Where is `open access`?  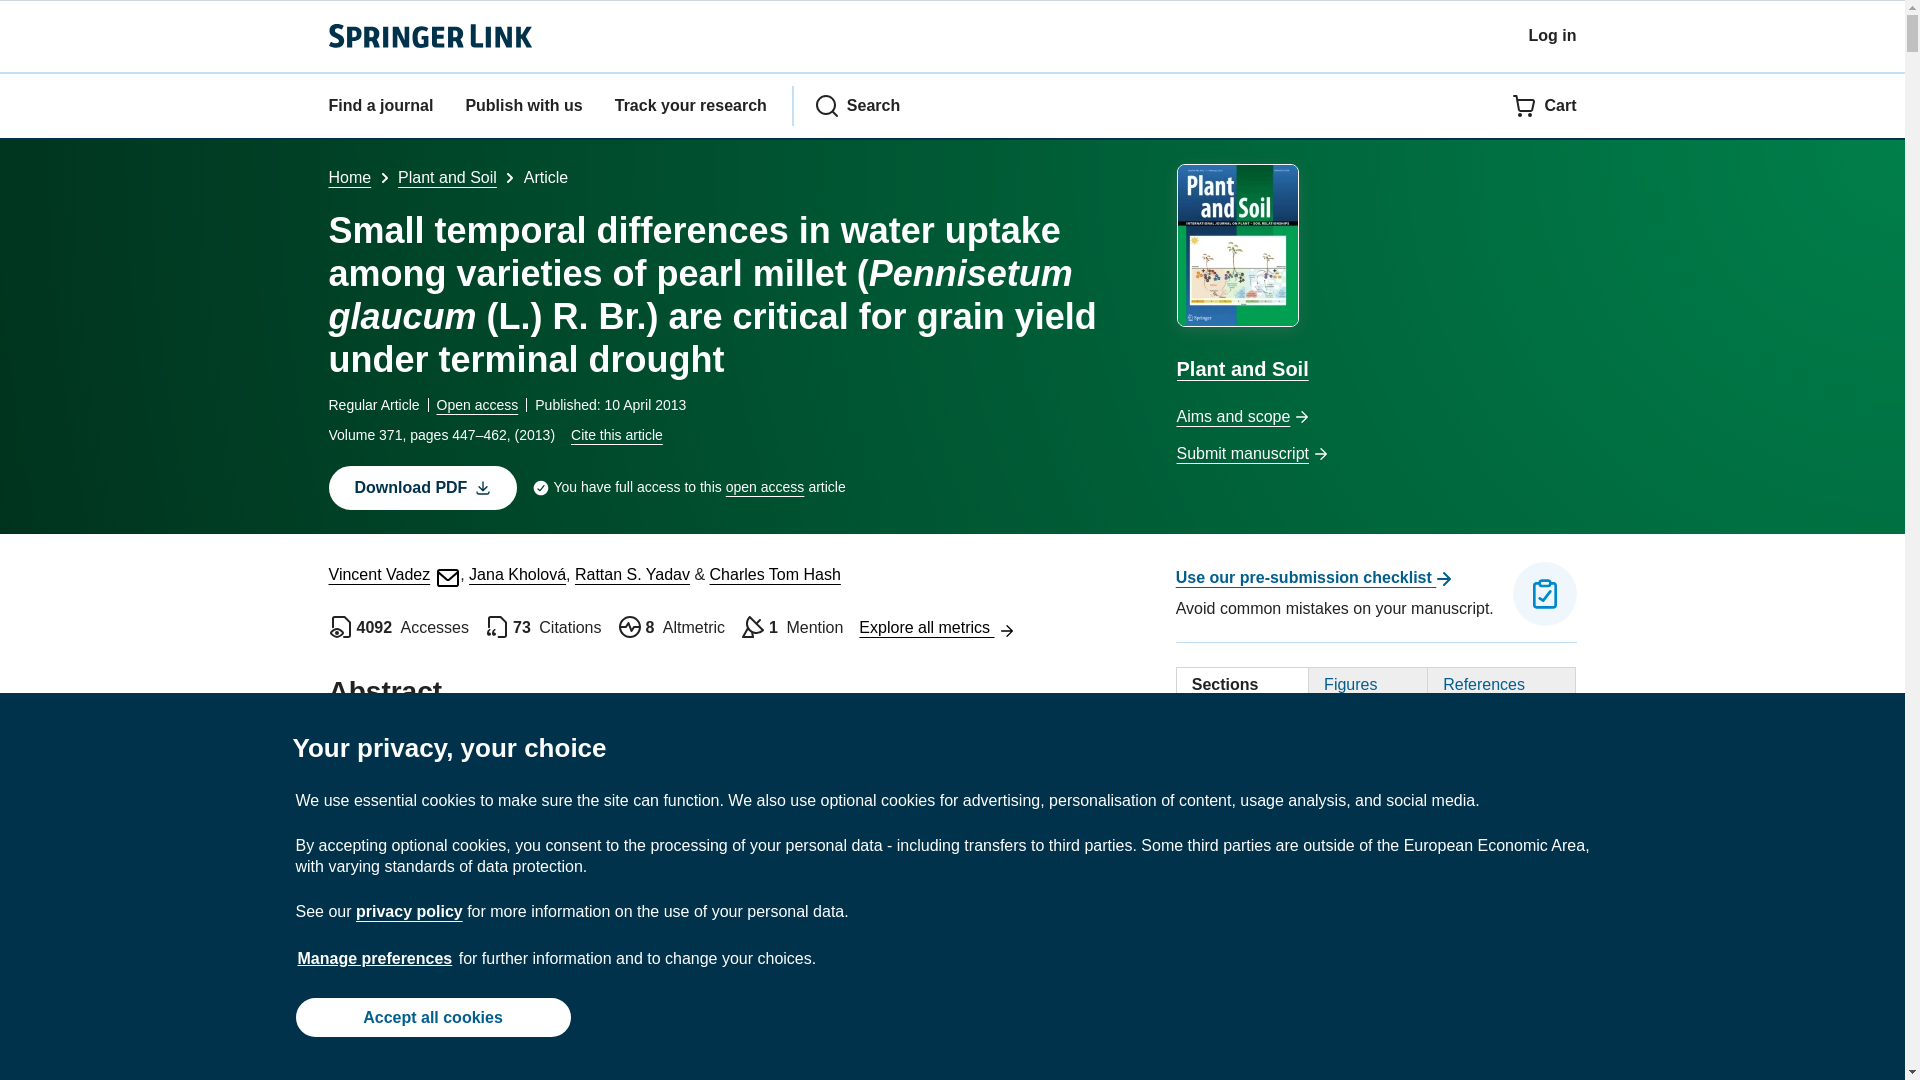 open access is located at coordinates (764, 488).